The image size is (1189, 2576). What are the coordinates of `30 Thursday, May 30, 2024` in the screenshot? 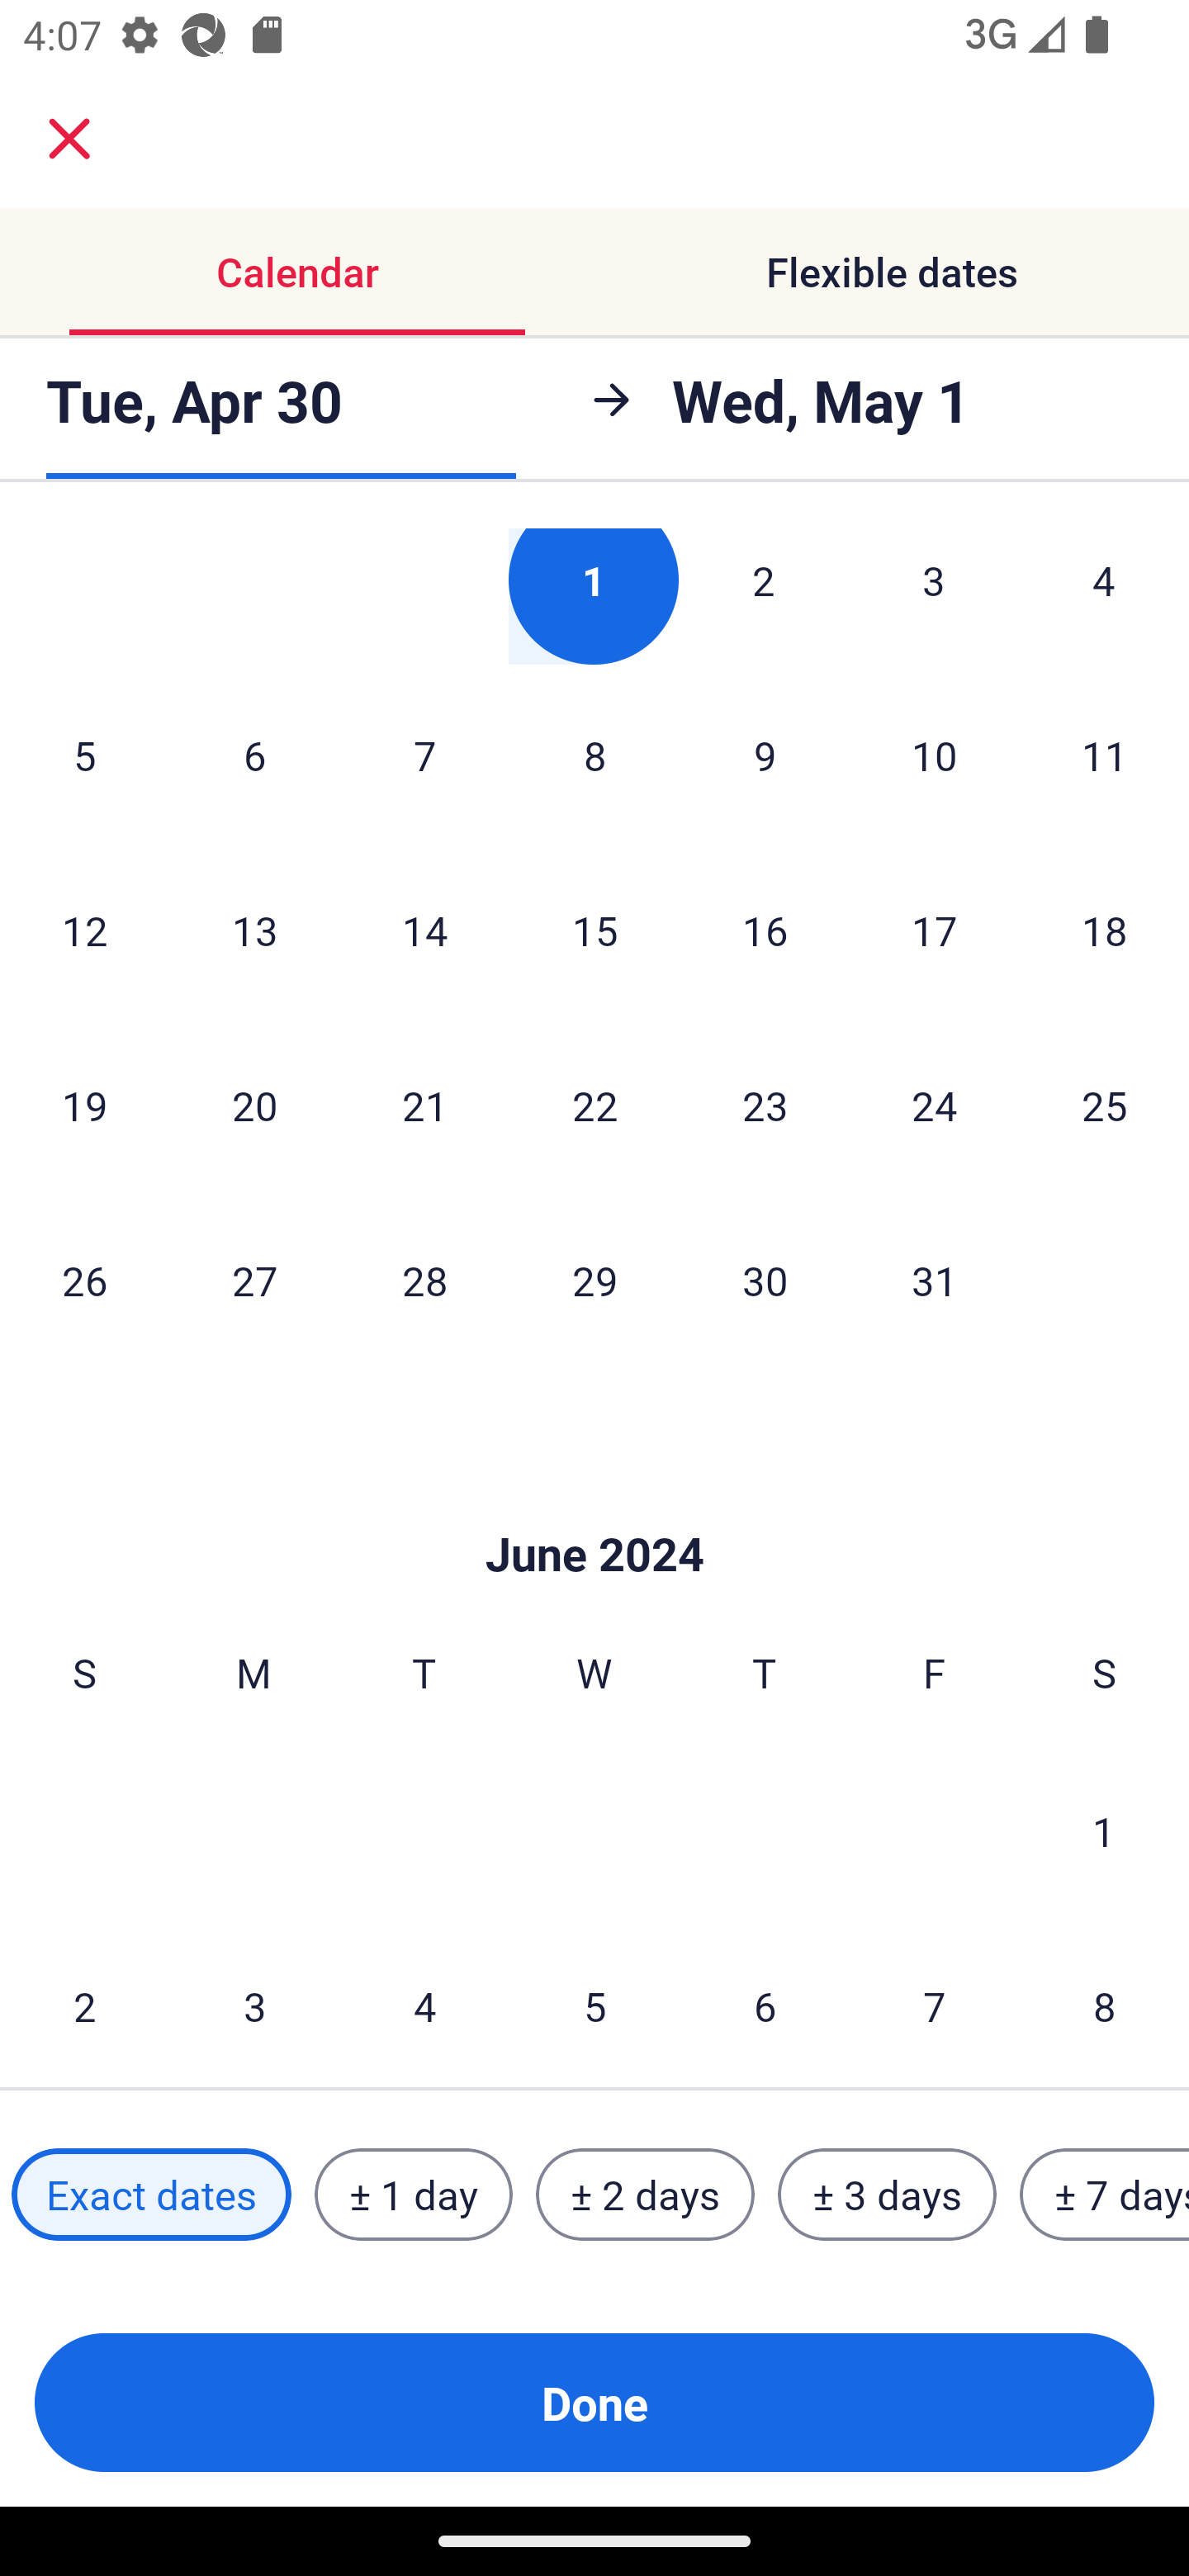 It's located at (765, 1280).